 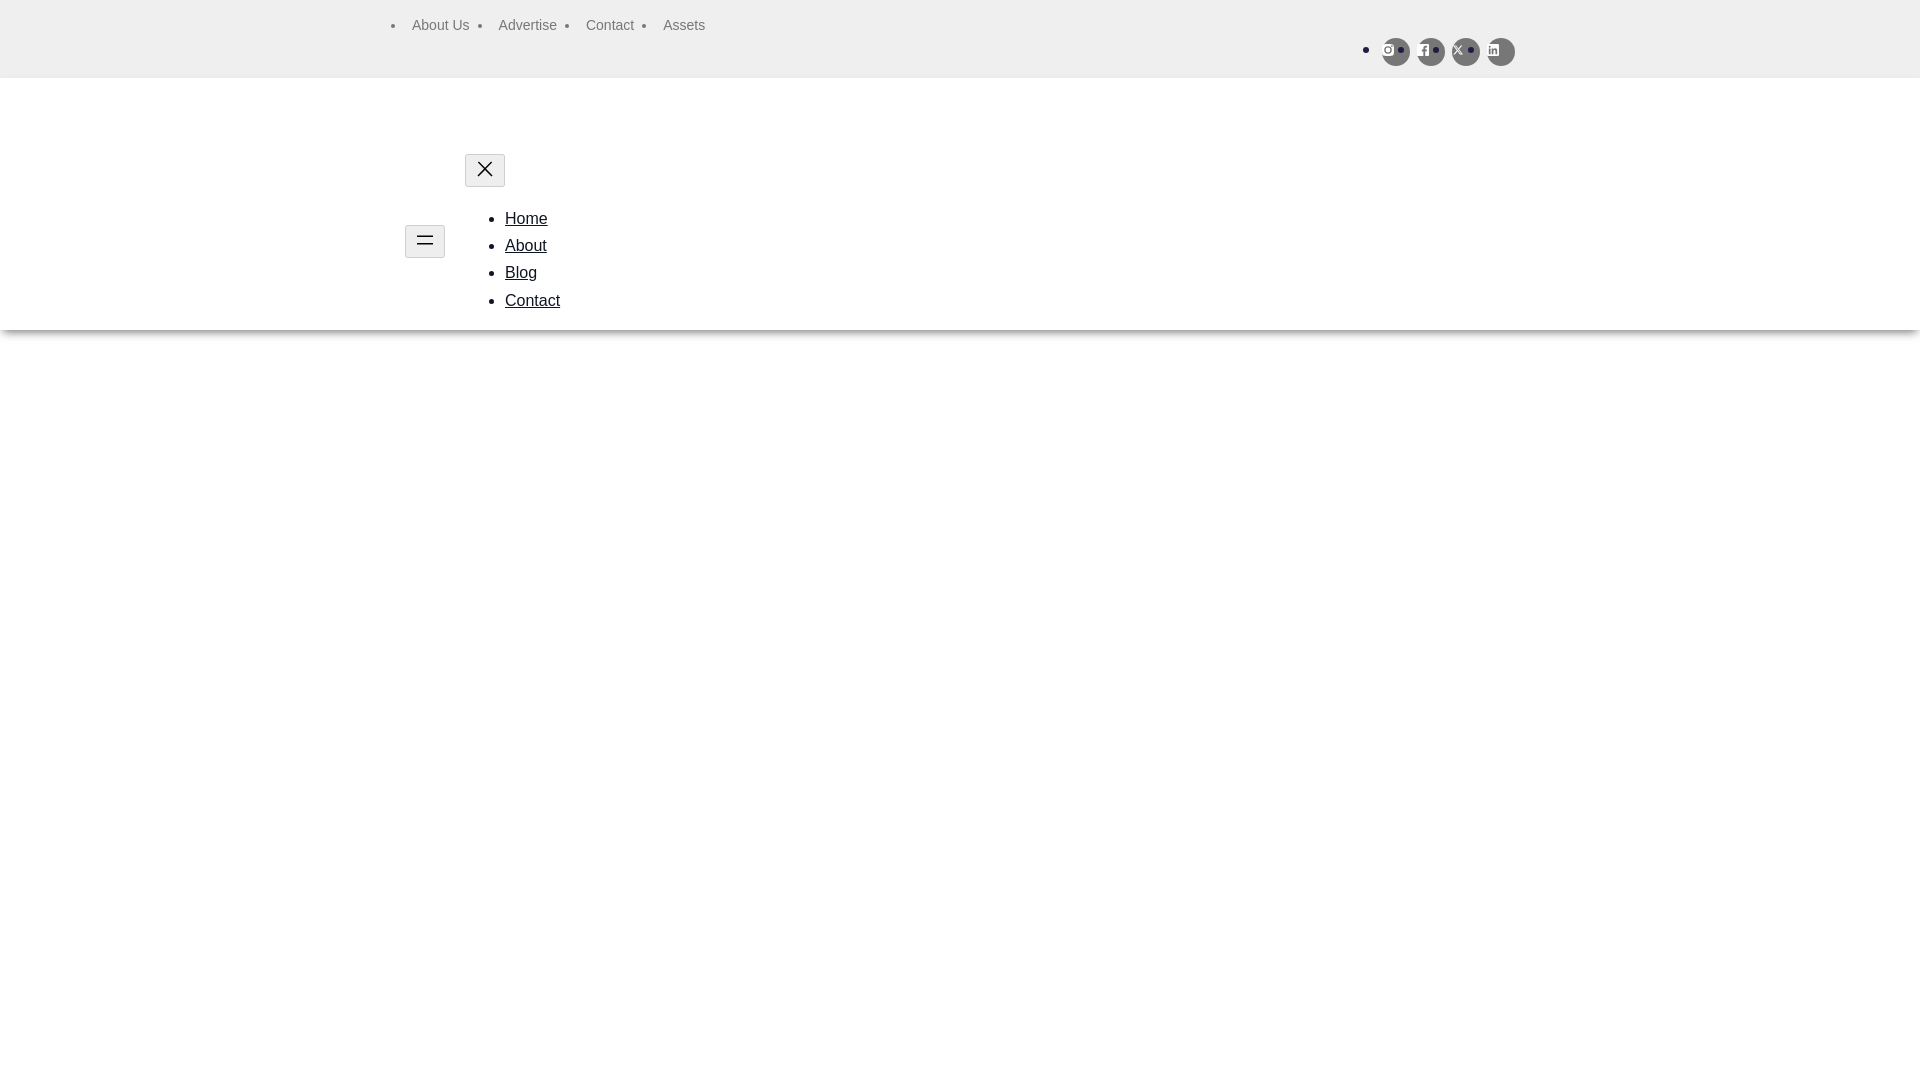 I want to click on About, so click(x=526, y=244).